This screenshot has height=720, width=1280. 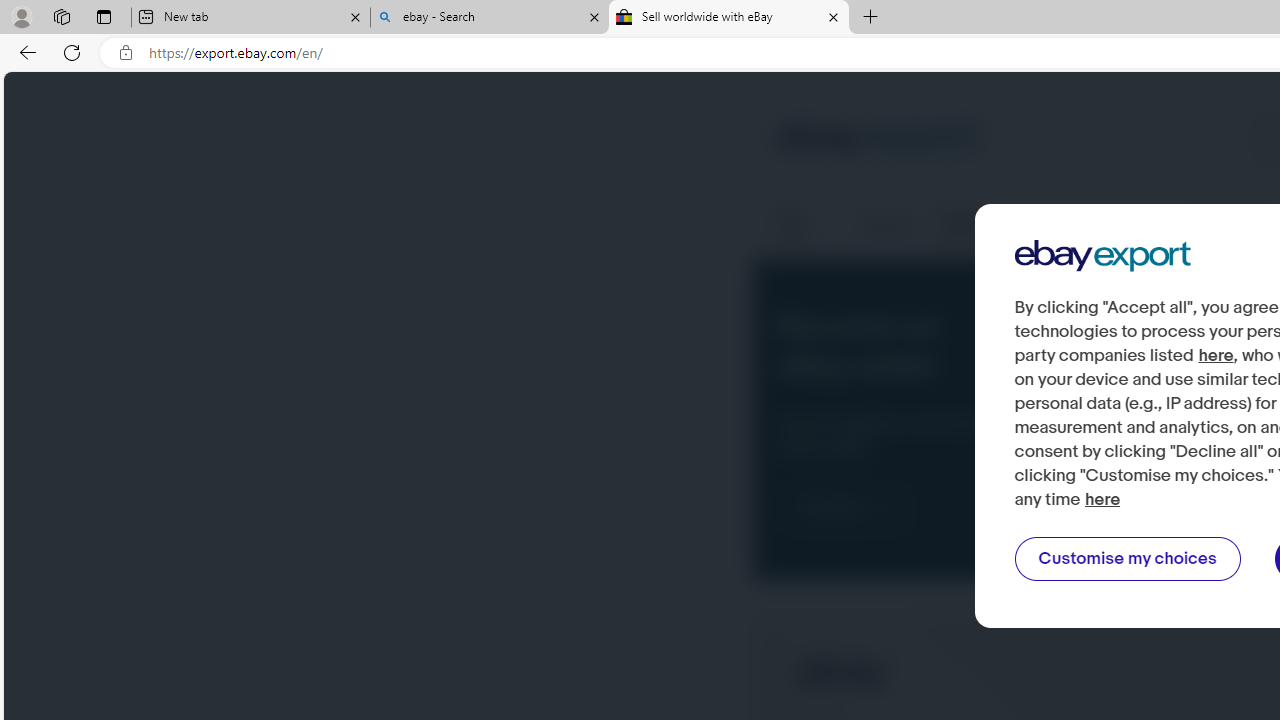 What do you see at coordinates (729, 18) in the screenshot?
I see `Sell worldwide with eBay` at bounding box center [729, 18].